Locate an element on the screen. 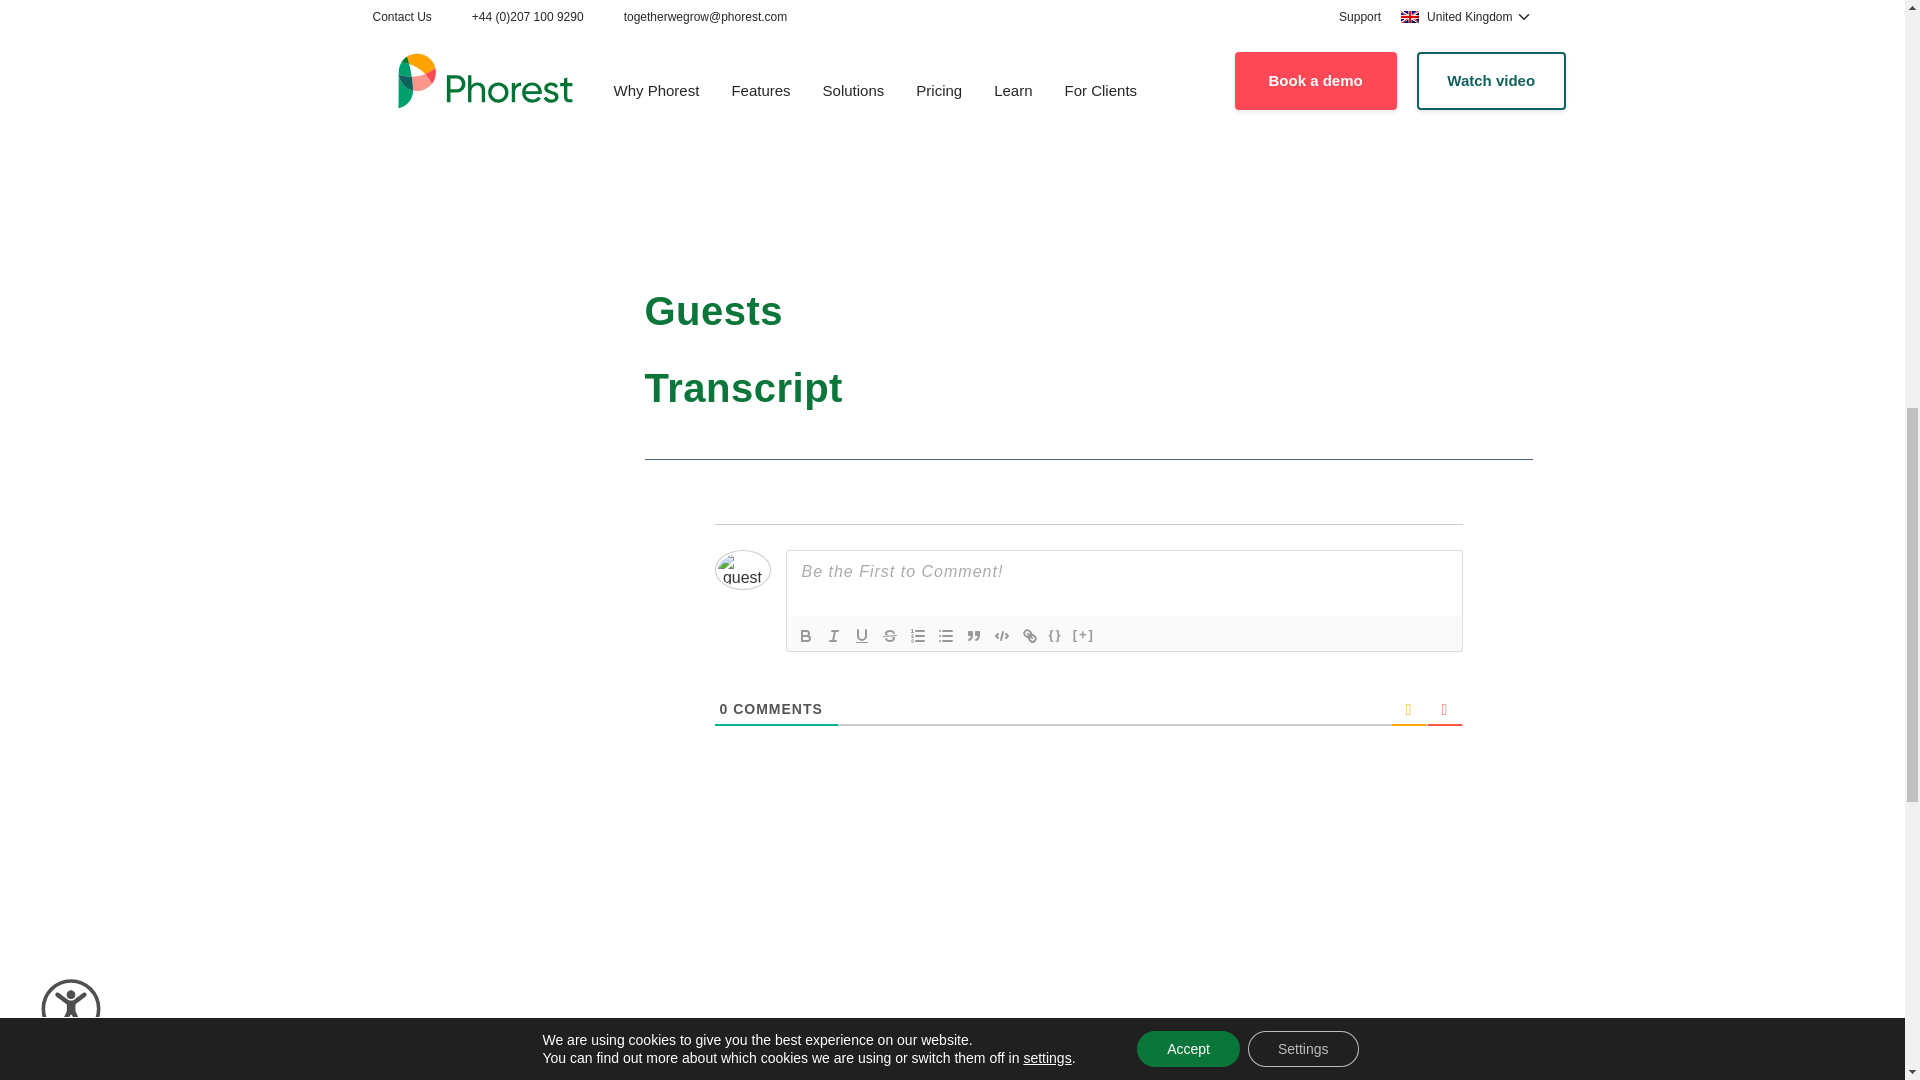 The width and height of the screenshot is (1920, 1080). Italic is located at coordinates (834, 636).